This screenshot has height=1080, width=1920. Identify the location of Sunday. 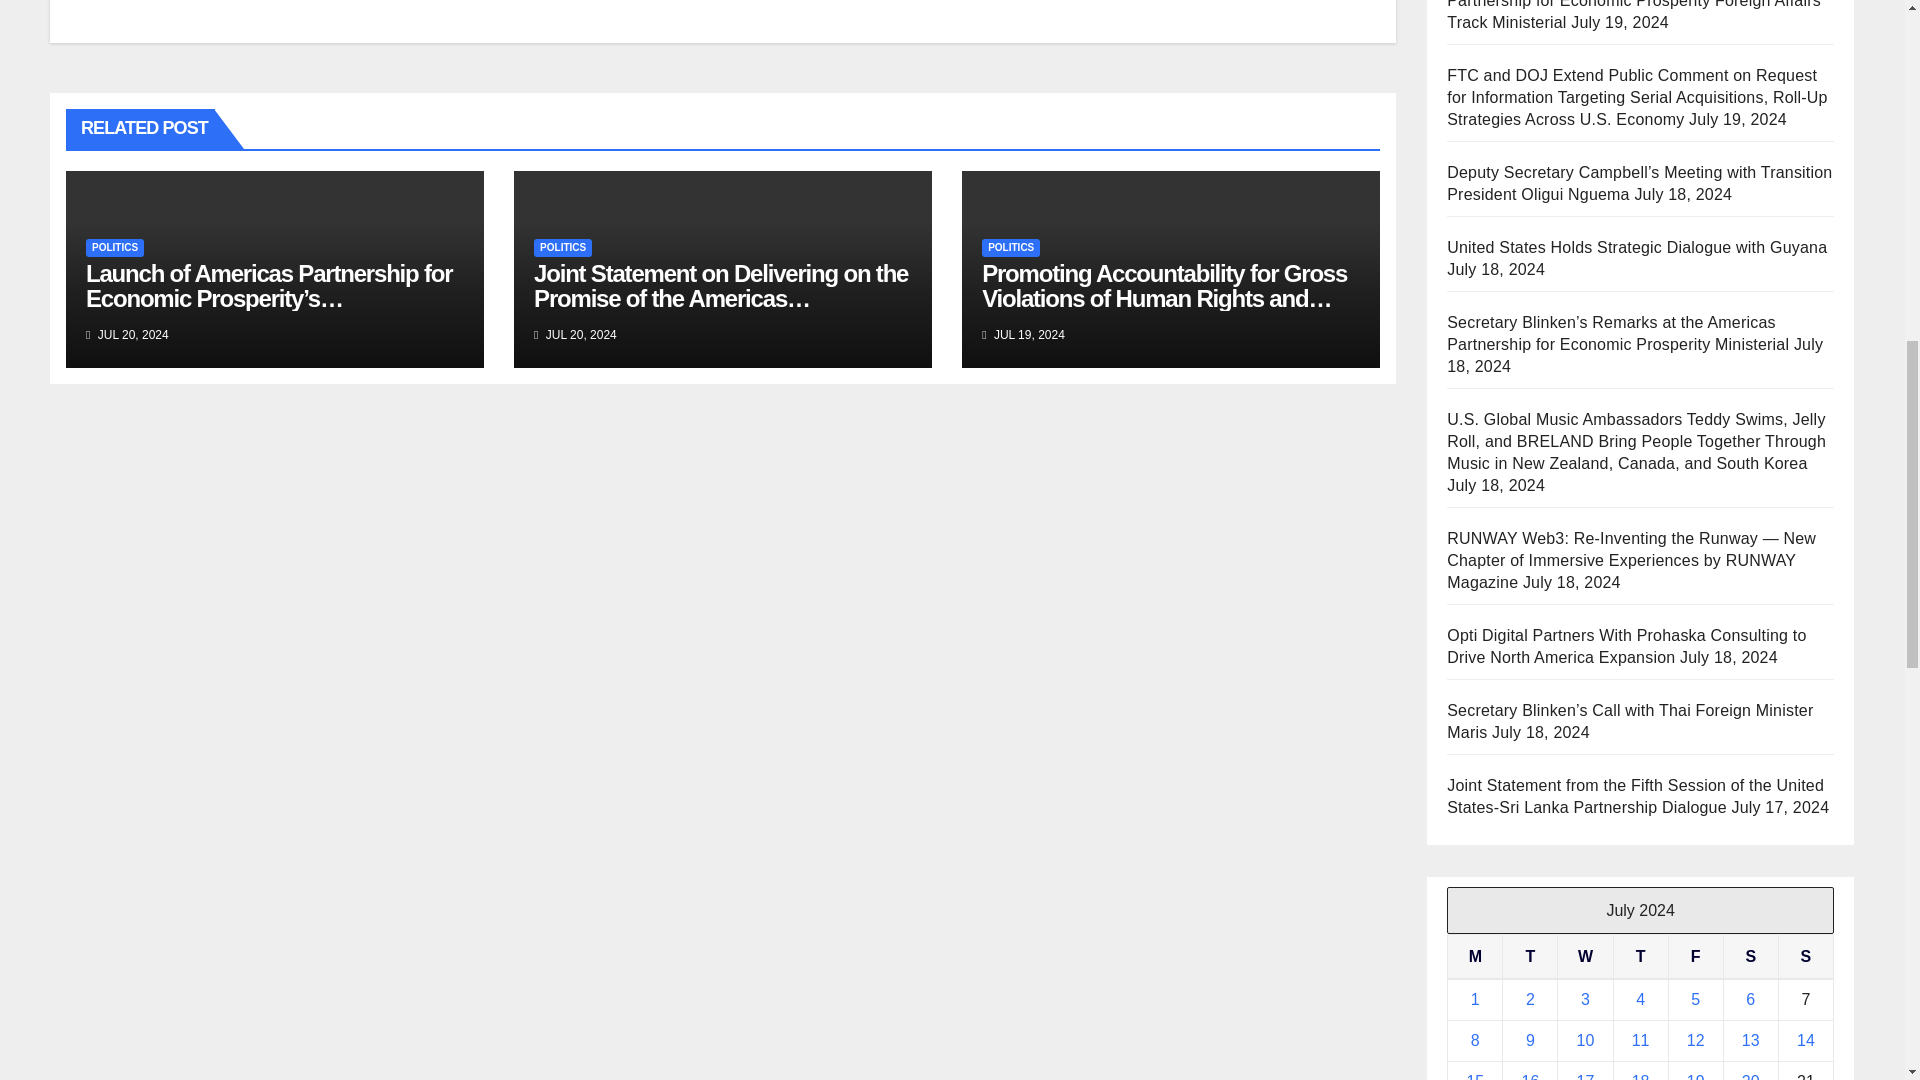
(1805, 956).